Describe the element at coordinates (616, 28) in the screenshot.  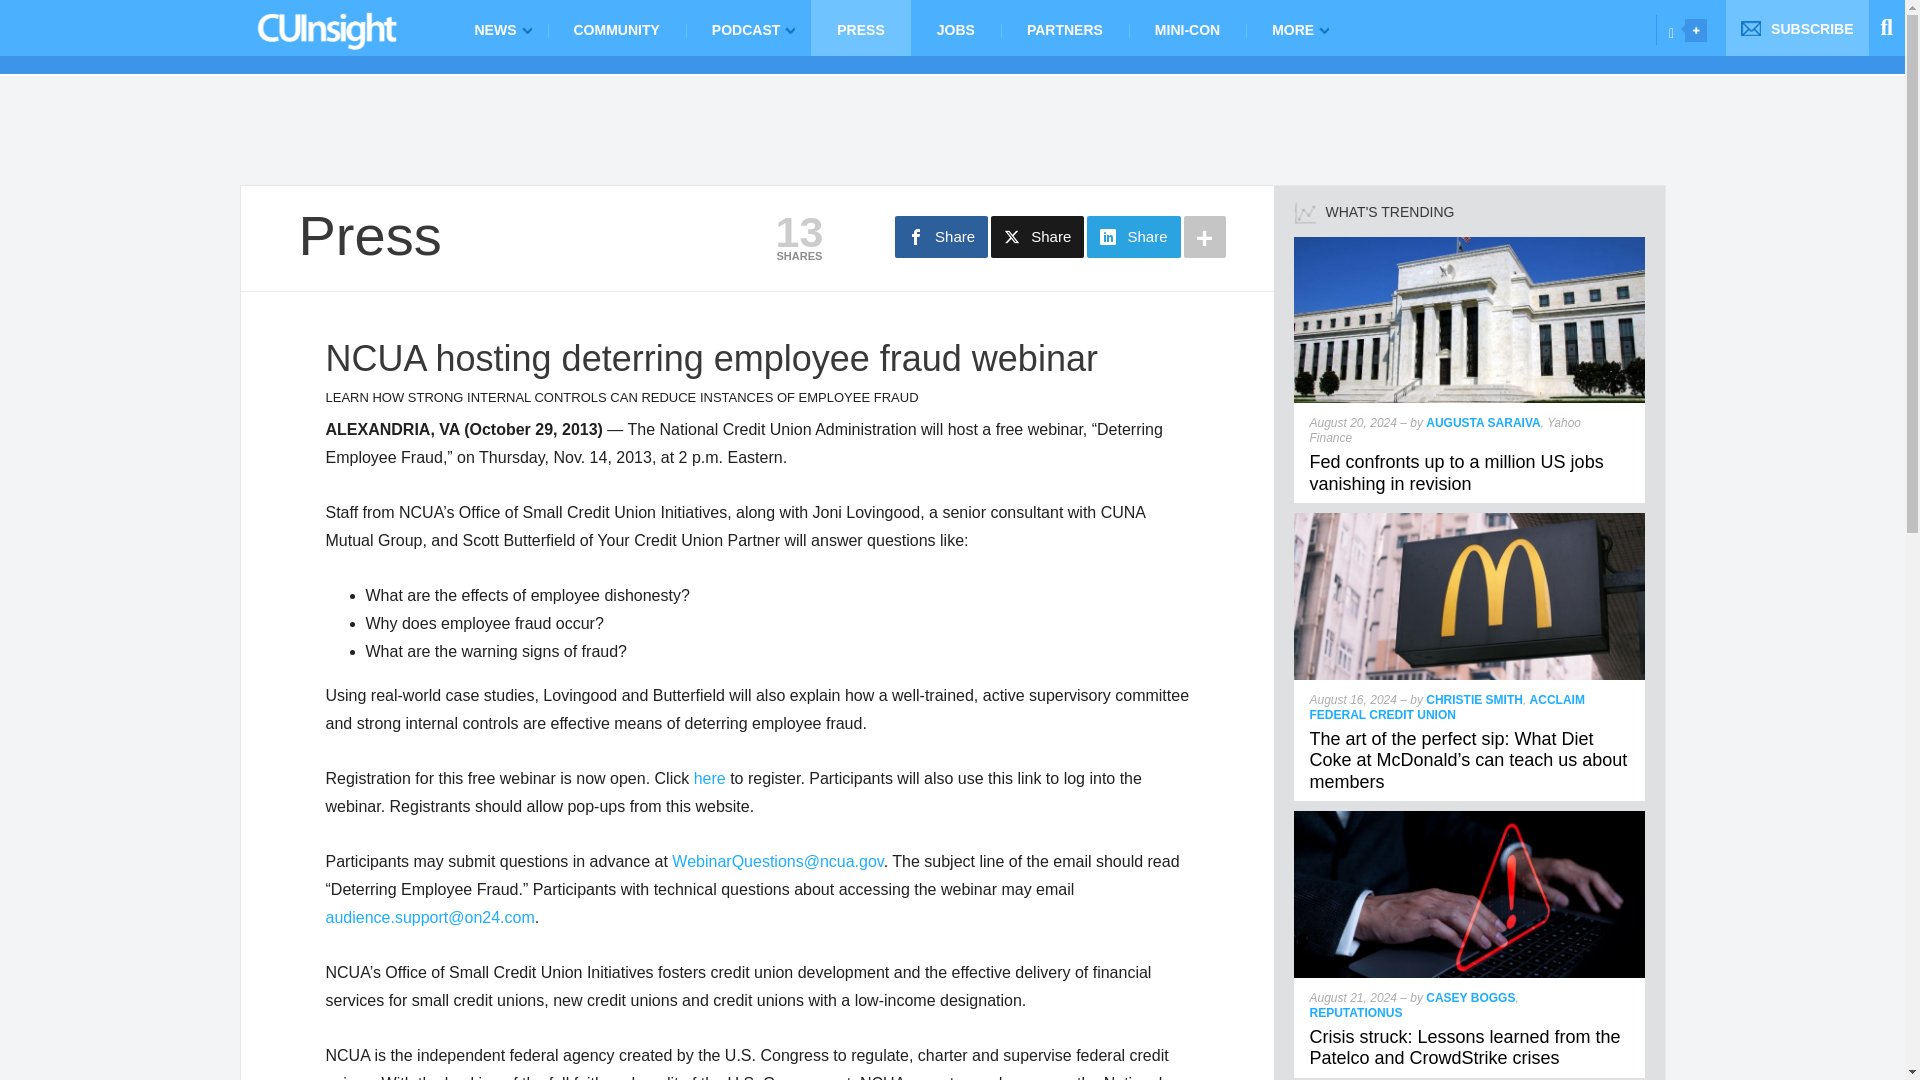
I see `COMMUNITY` at that location.